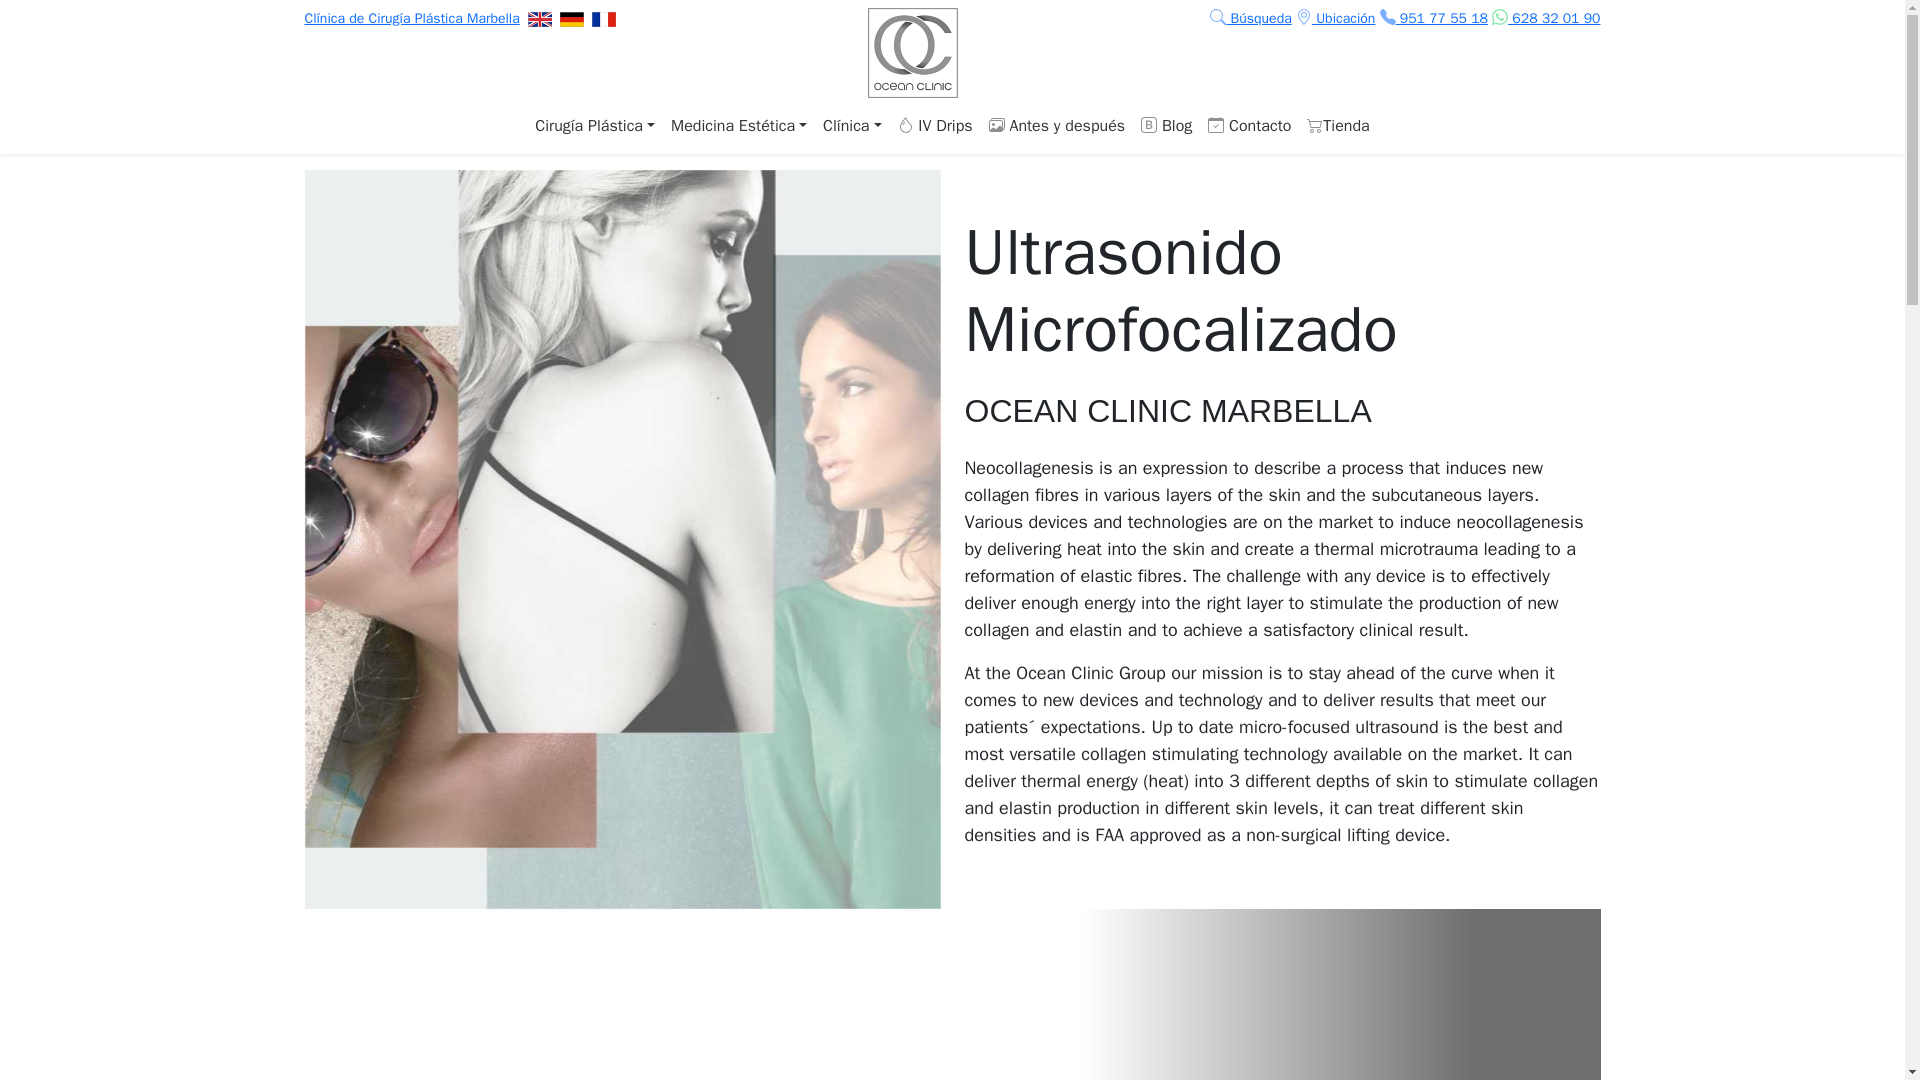  I want to click on Suche, so click(1250, 18).